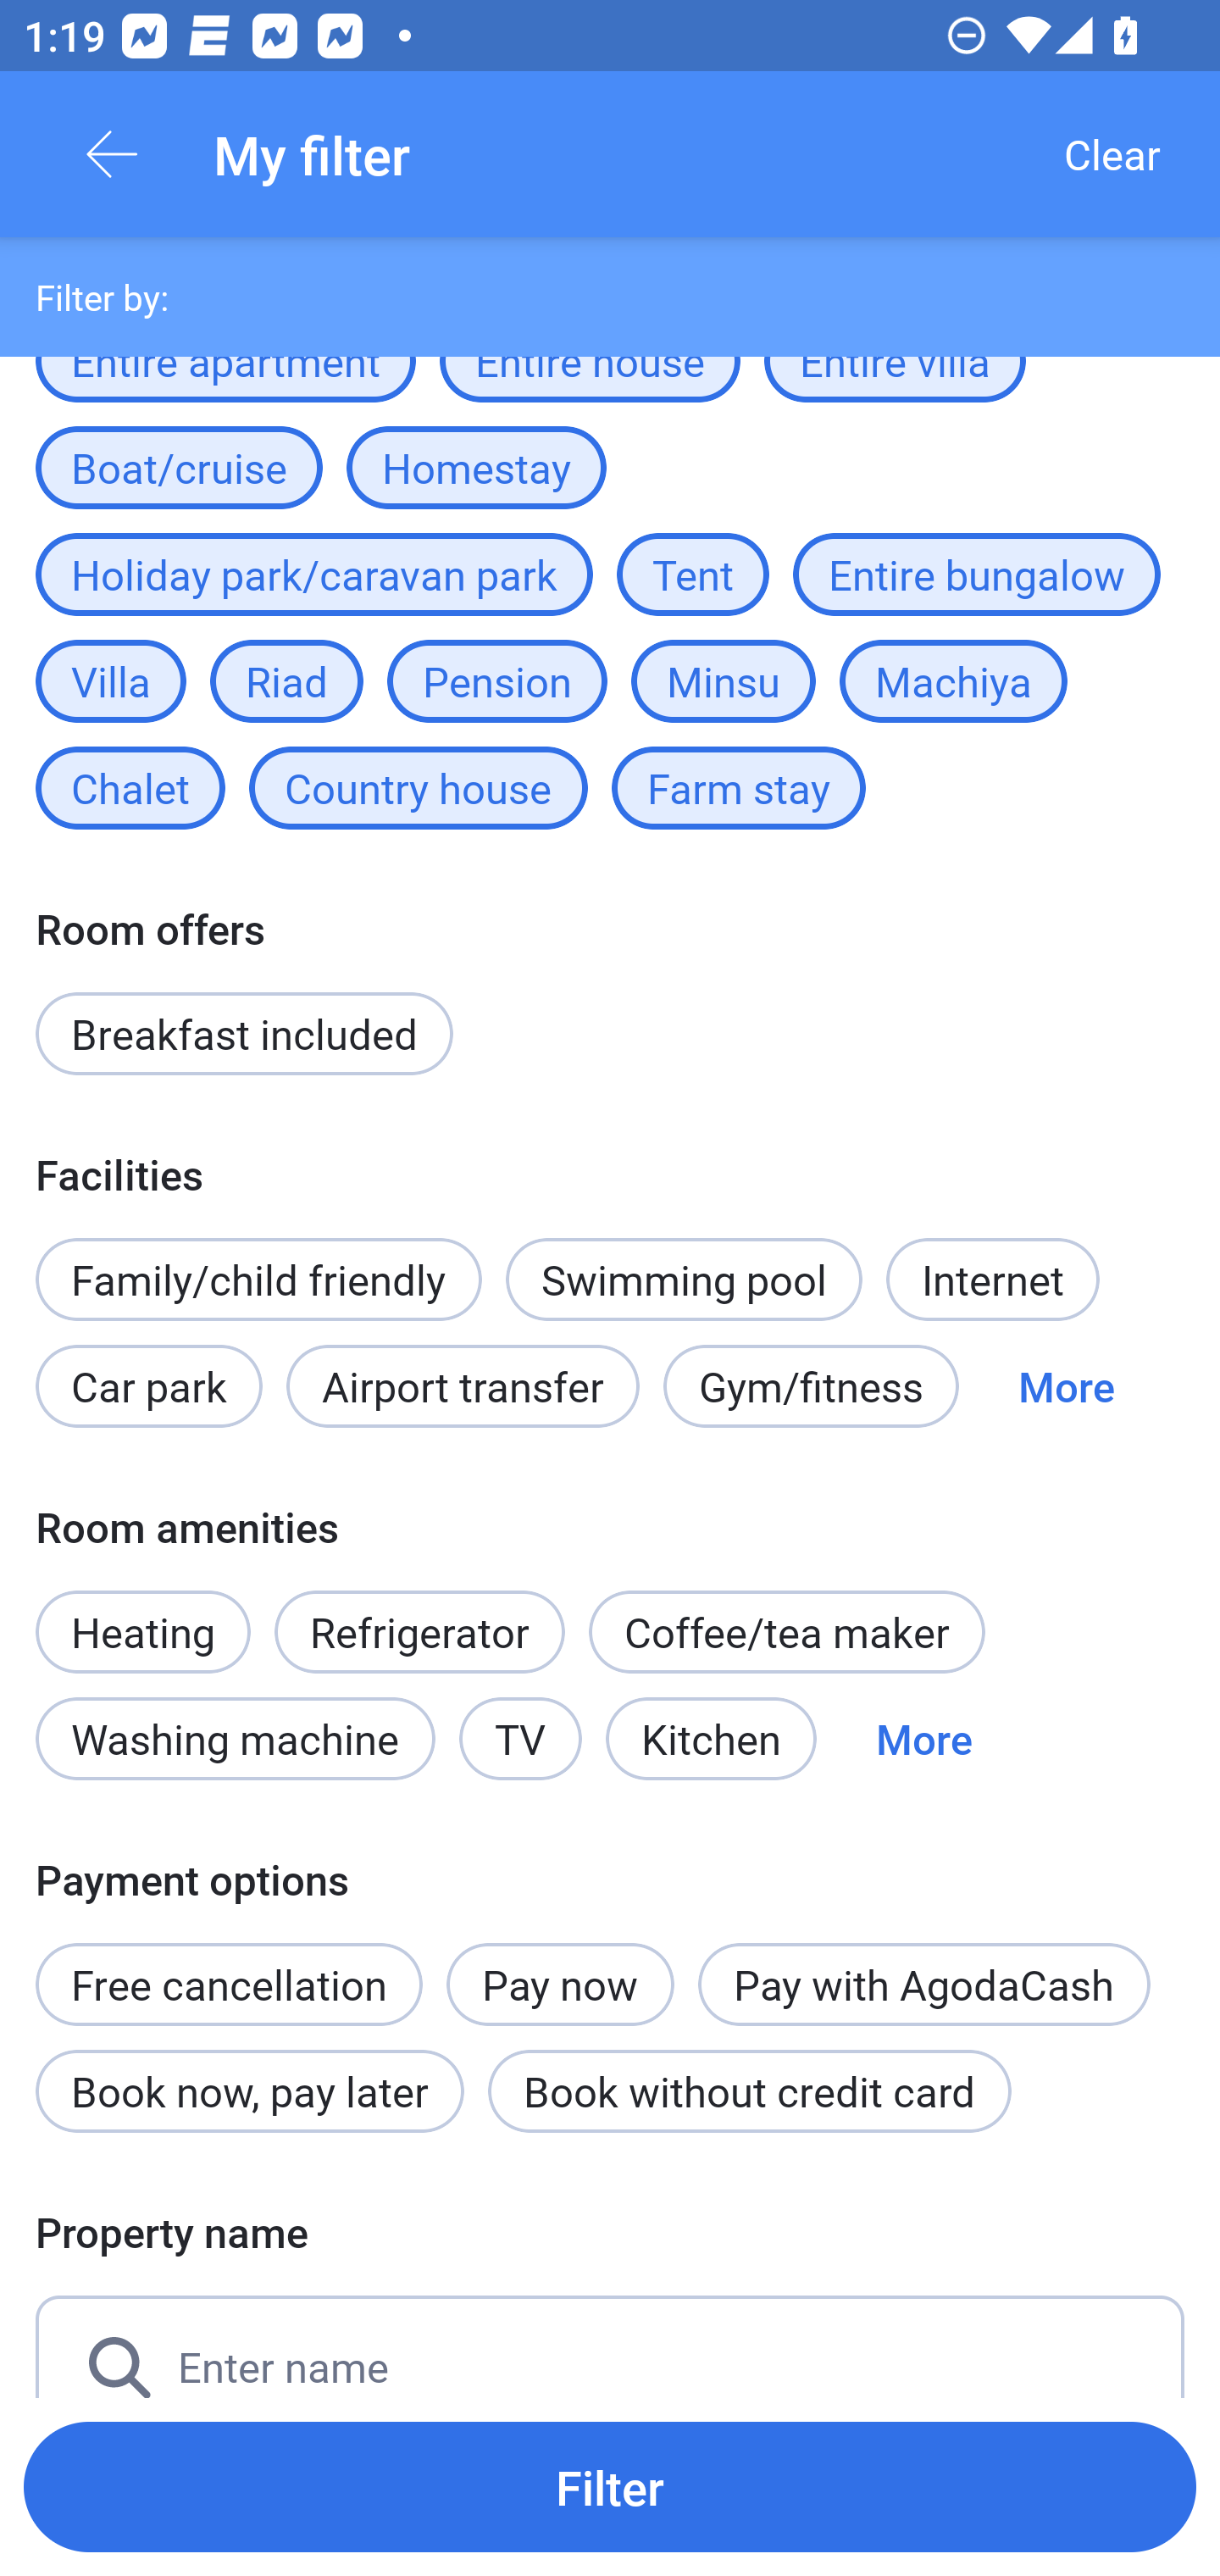 Image resolution: width=1220 pixels, height=2576 pixels. Describe the element at coordinates (463, 1386) in the screenshot. I see `Airport transfer` at that location.